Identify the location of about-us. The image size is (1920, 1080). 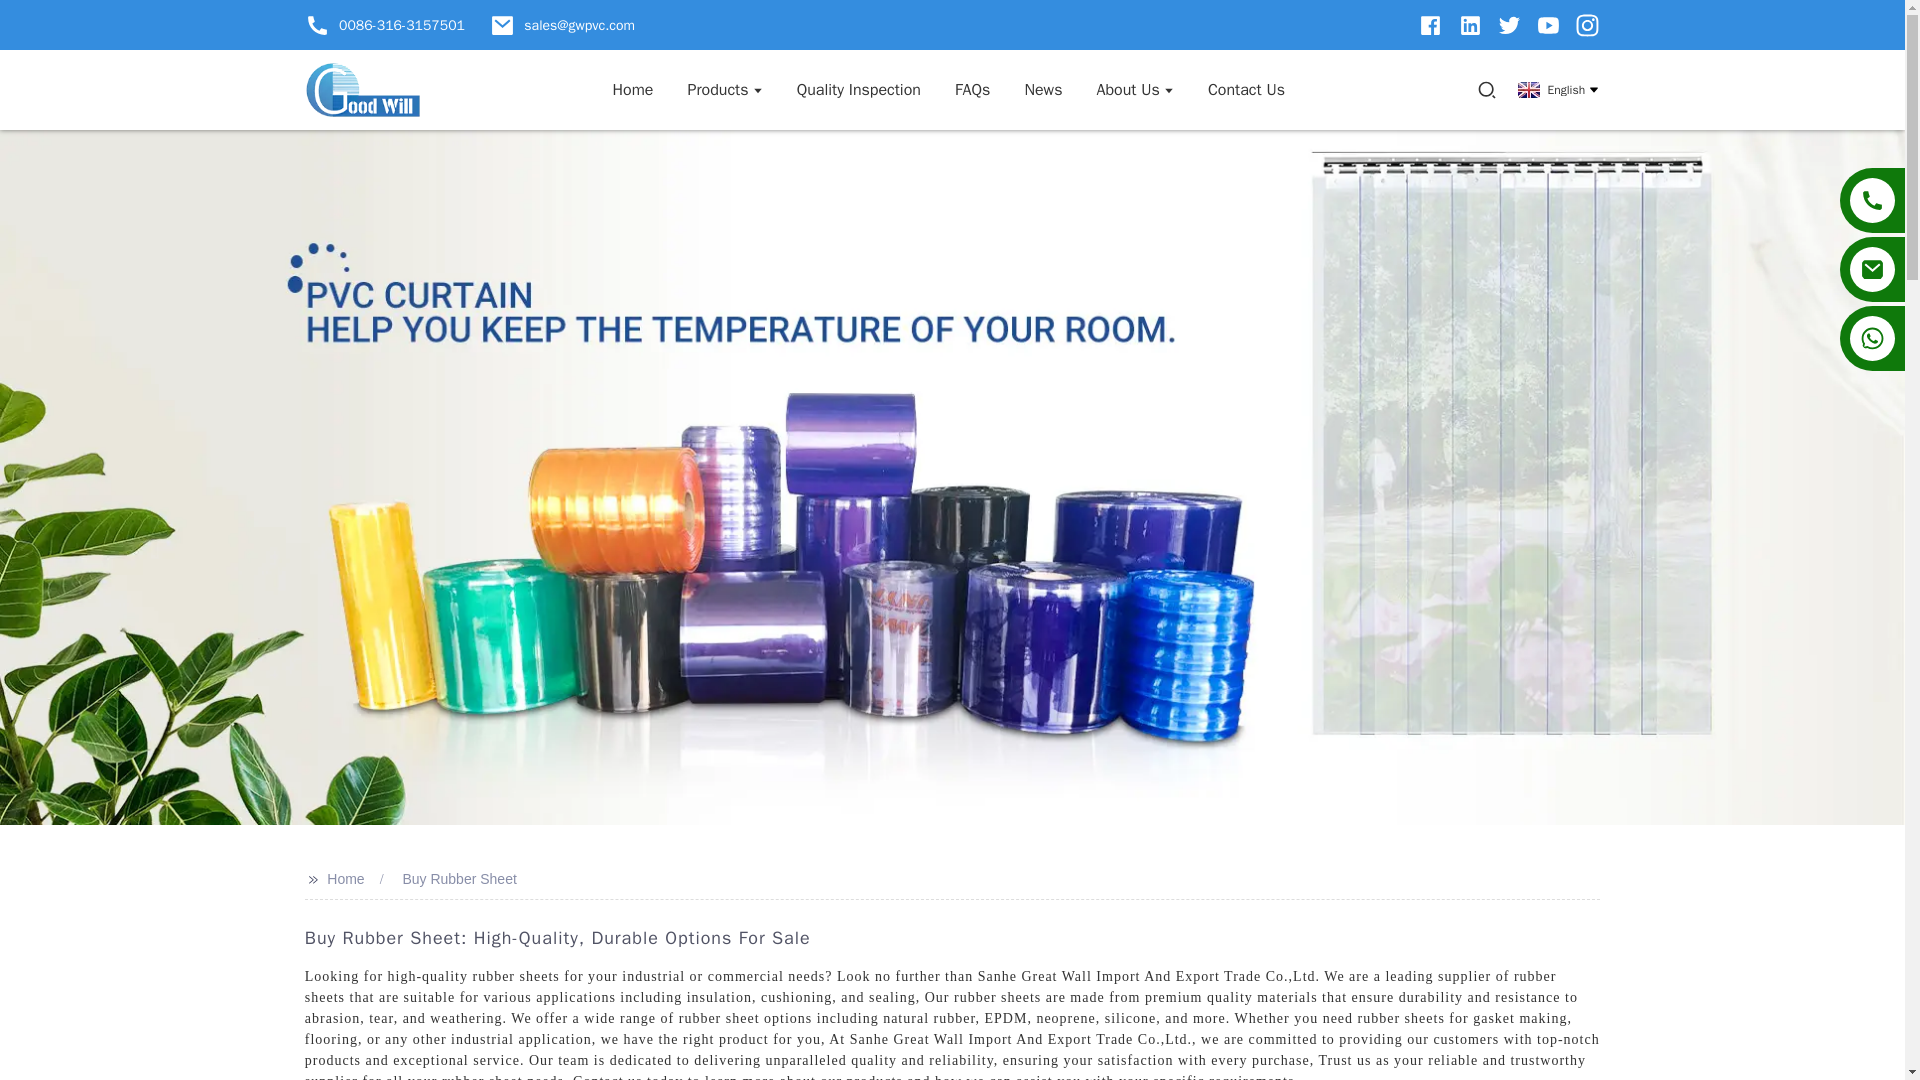
(1134, 89).